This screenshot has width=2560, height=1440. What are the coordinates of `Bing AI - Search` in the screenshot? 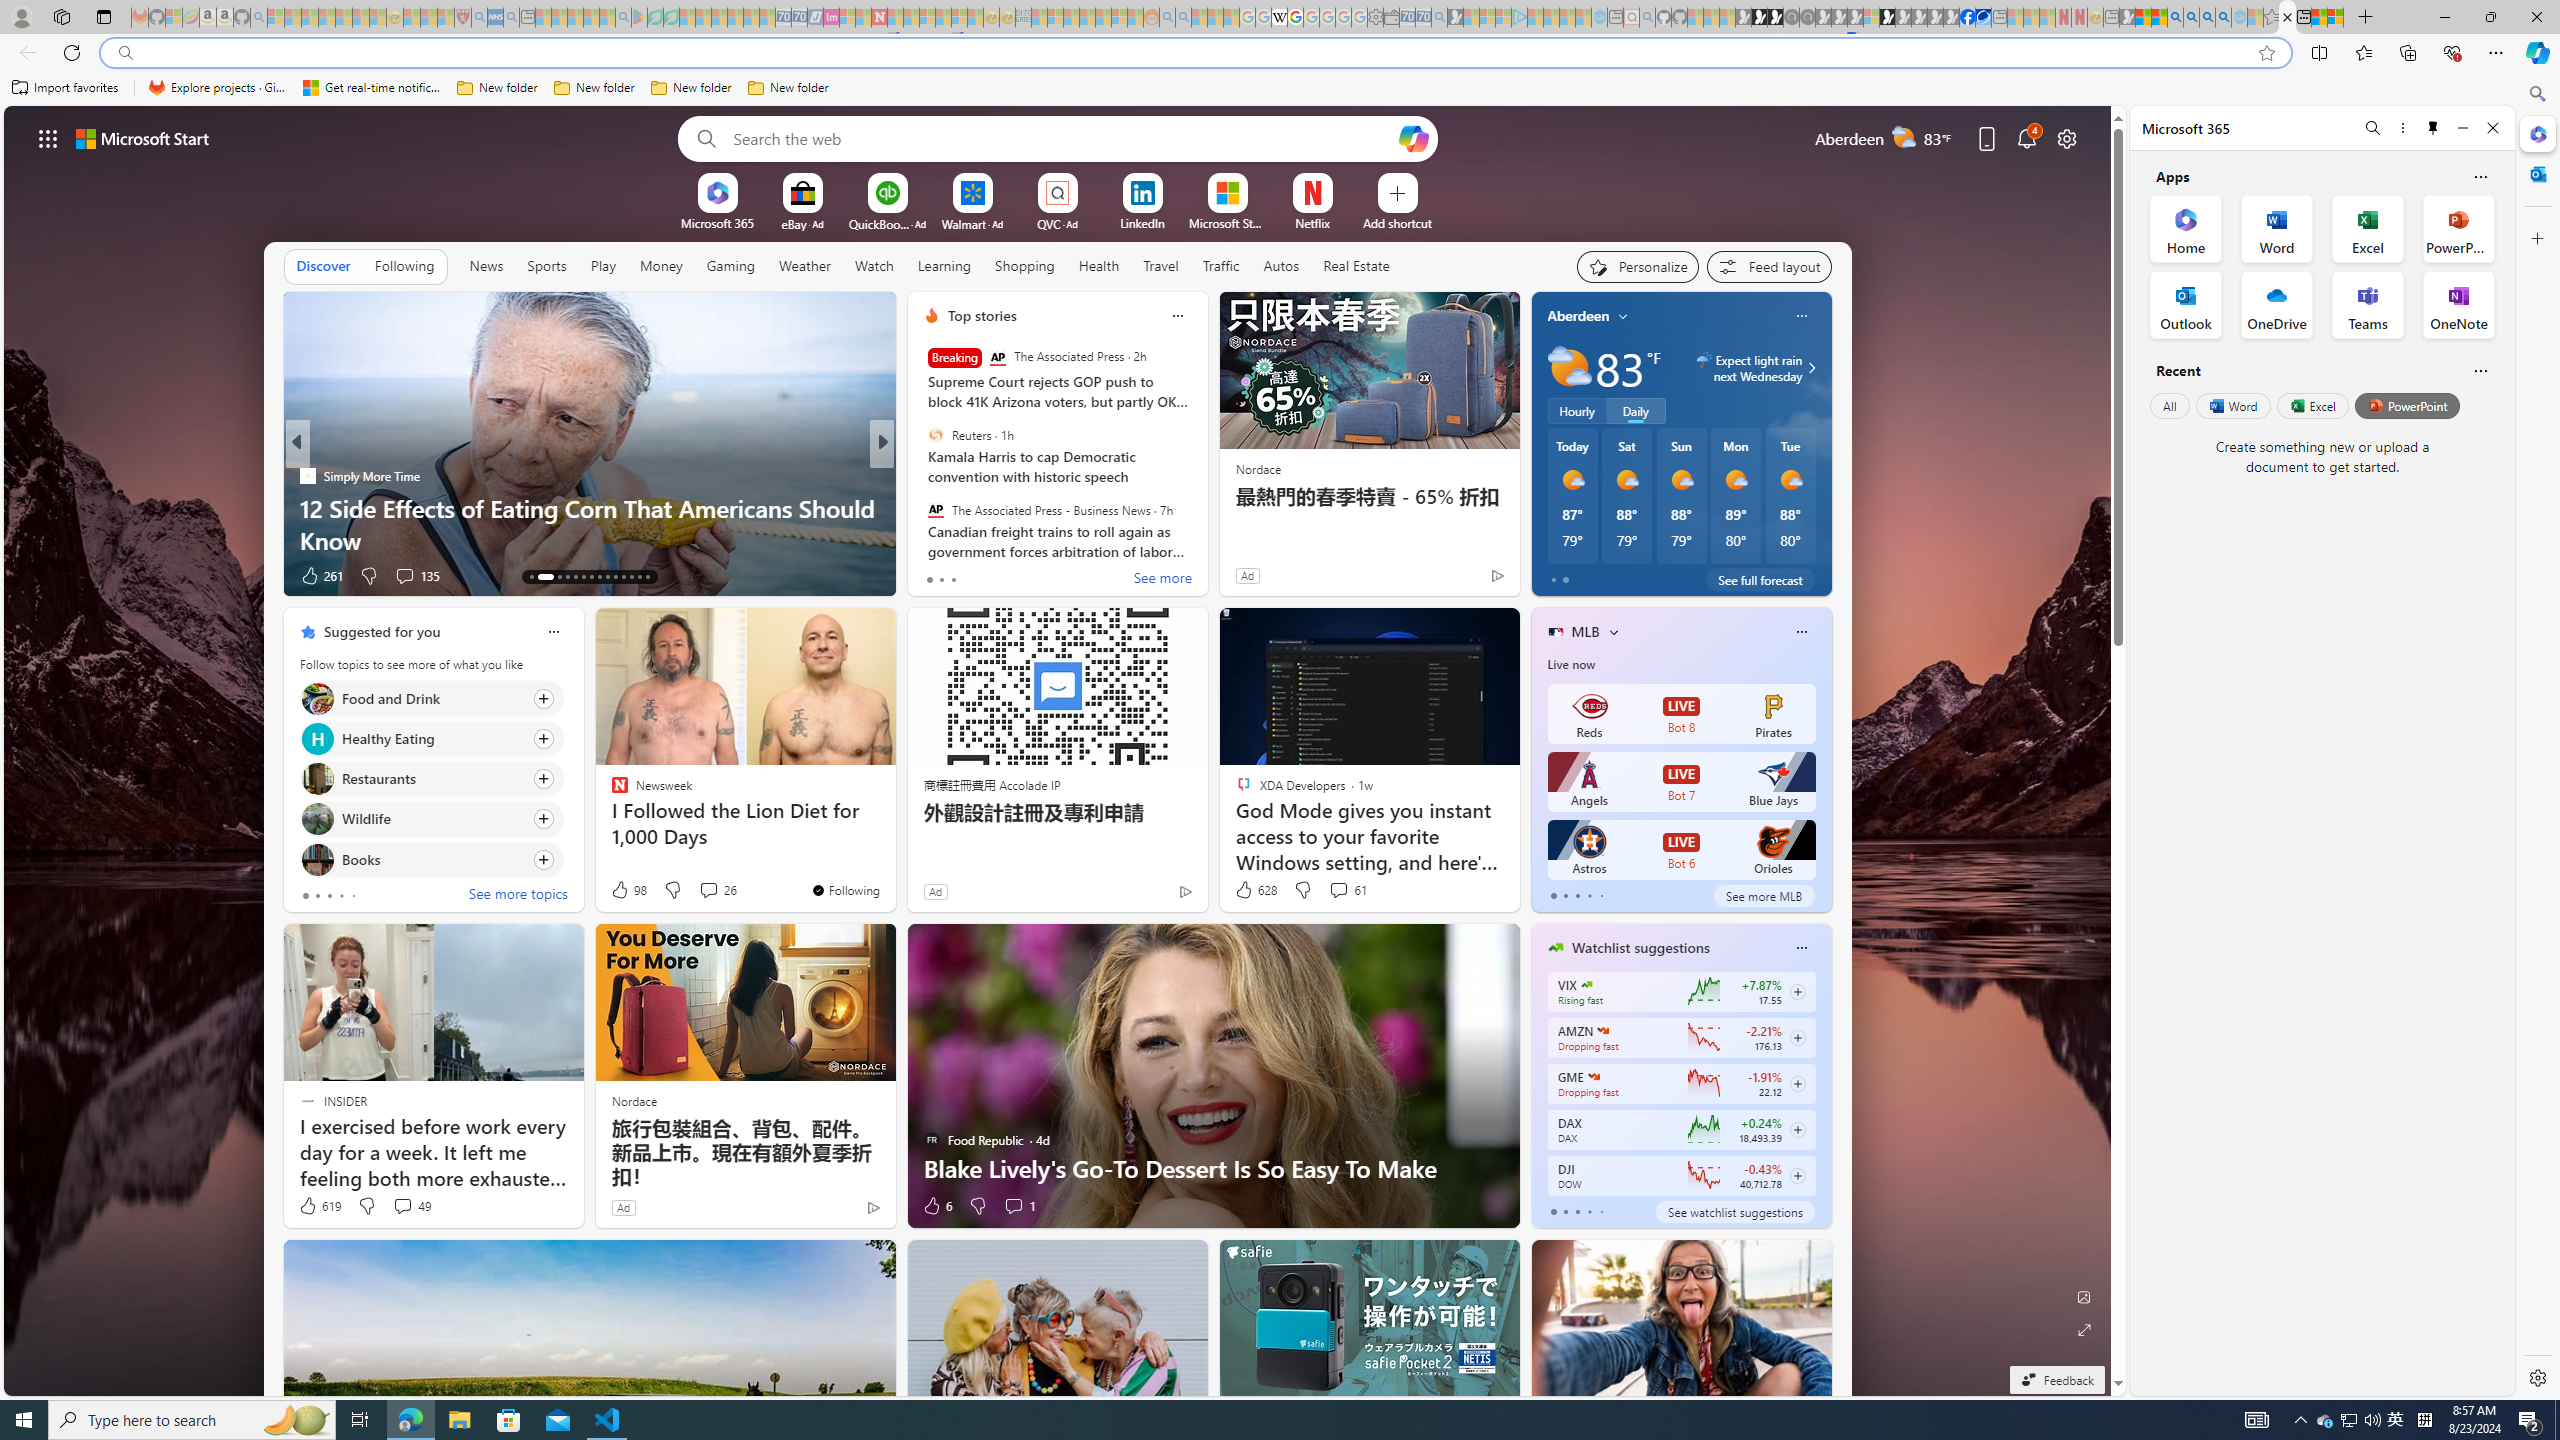 It's located at (2174, 17).